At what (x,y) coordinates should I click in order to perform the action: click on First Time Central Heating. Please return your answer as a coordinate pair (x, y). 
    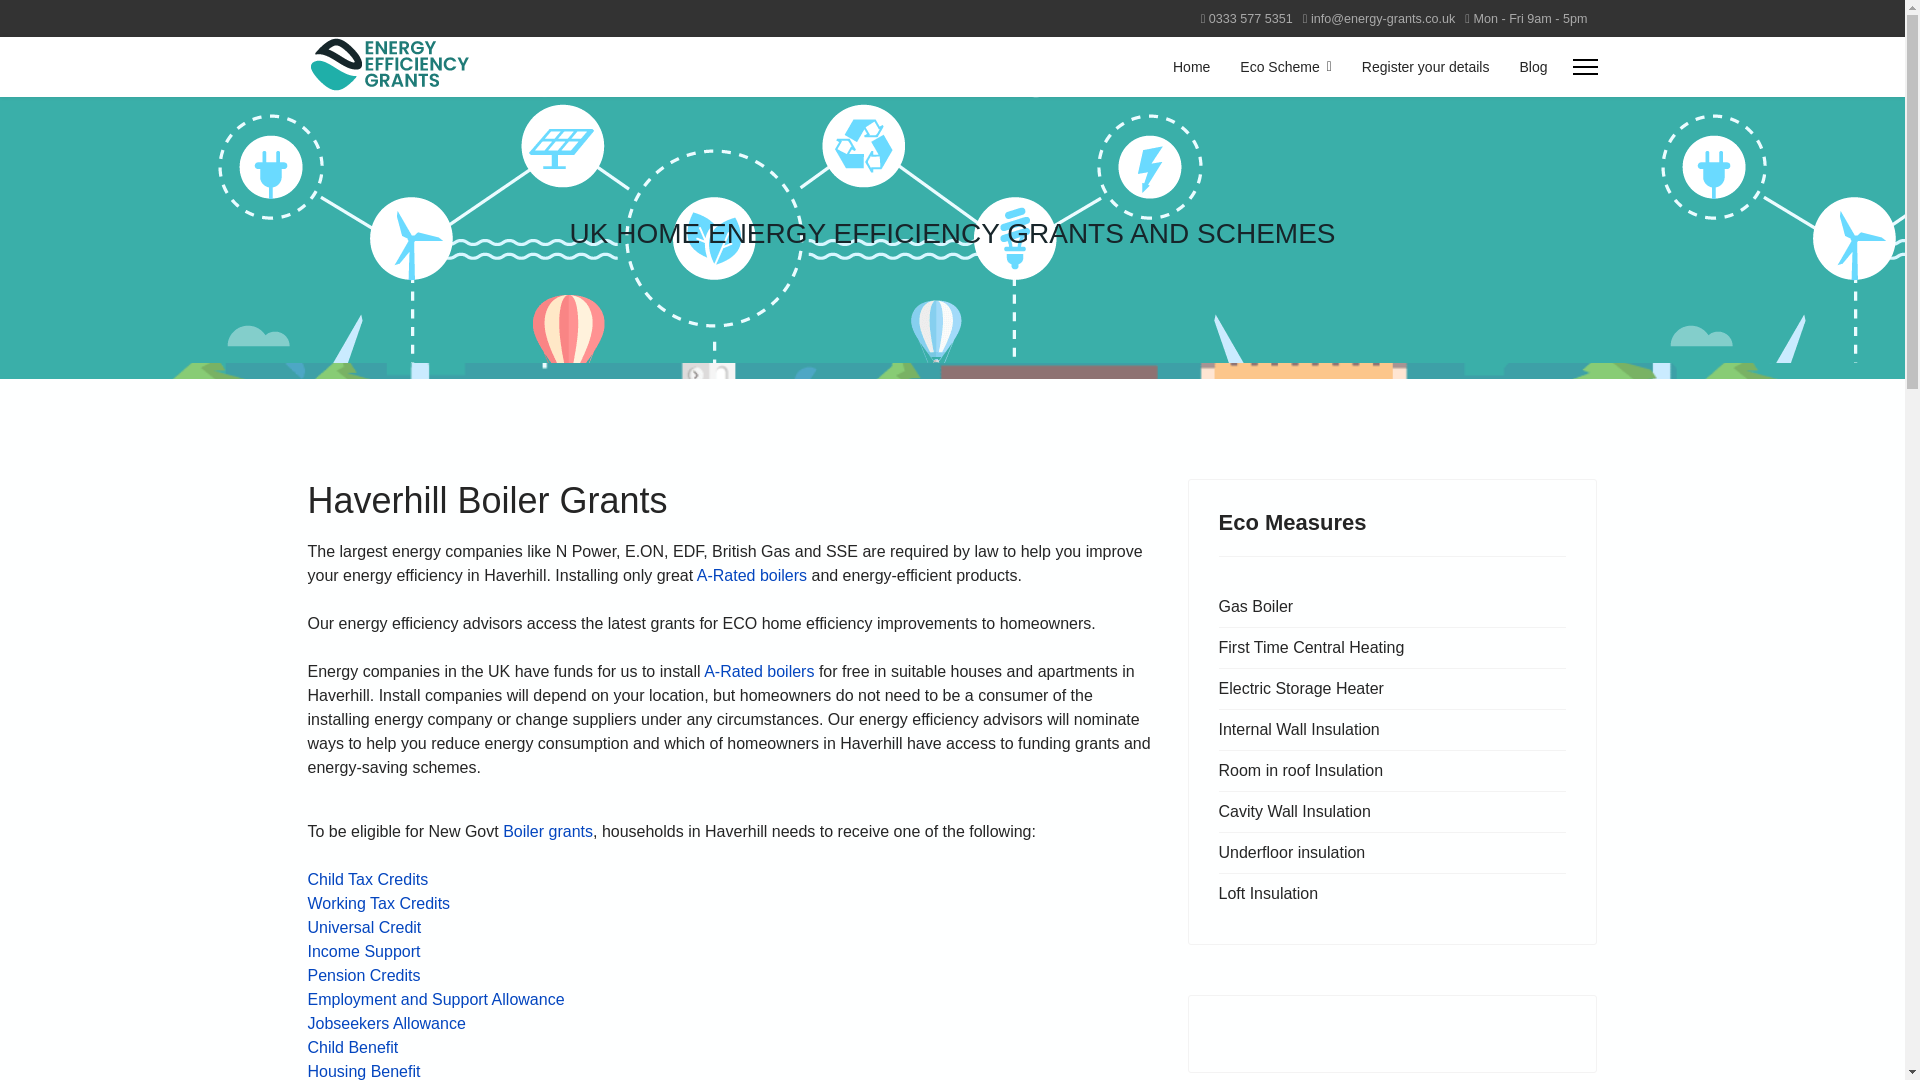
    Looking at the image, I should click on (1392, 648).